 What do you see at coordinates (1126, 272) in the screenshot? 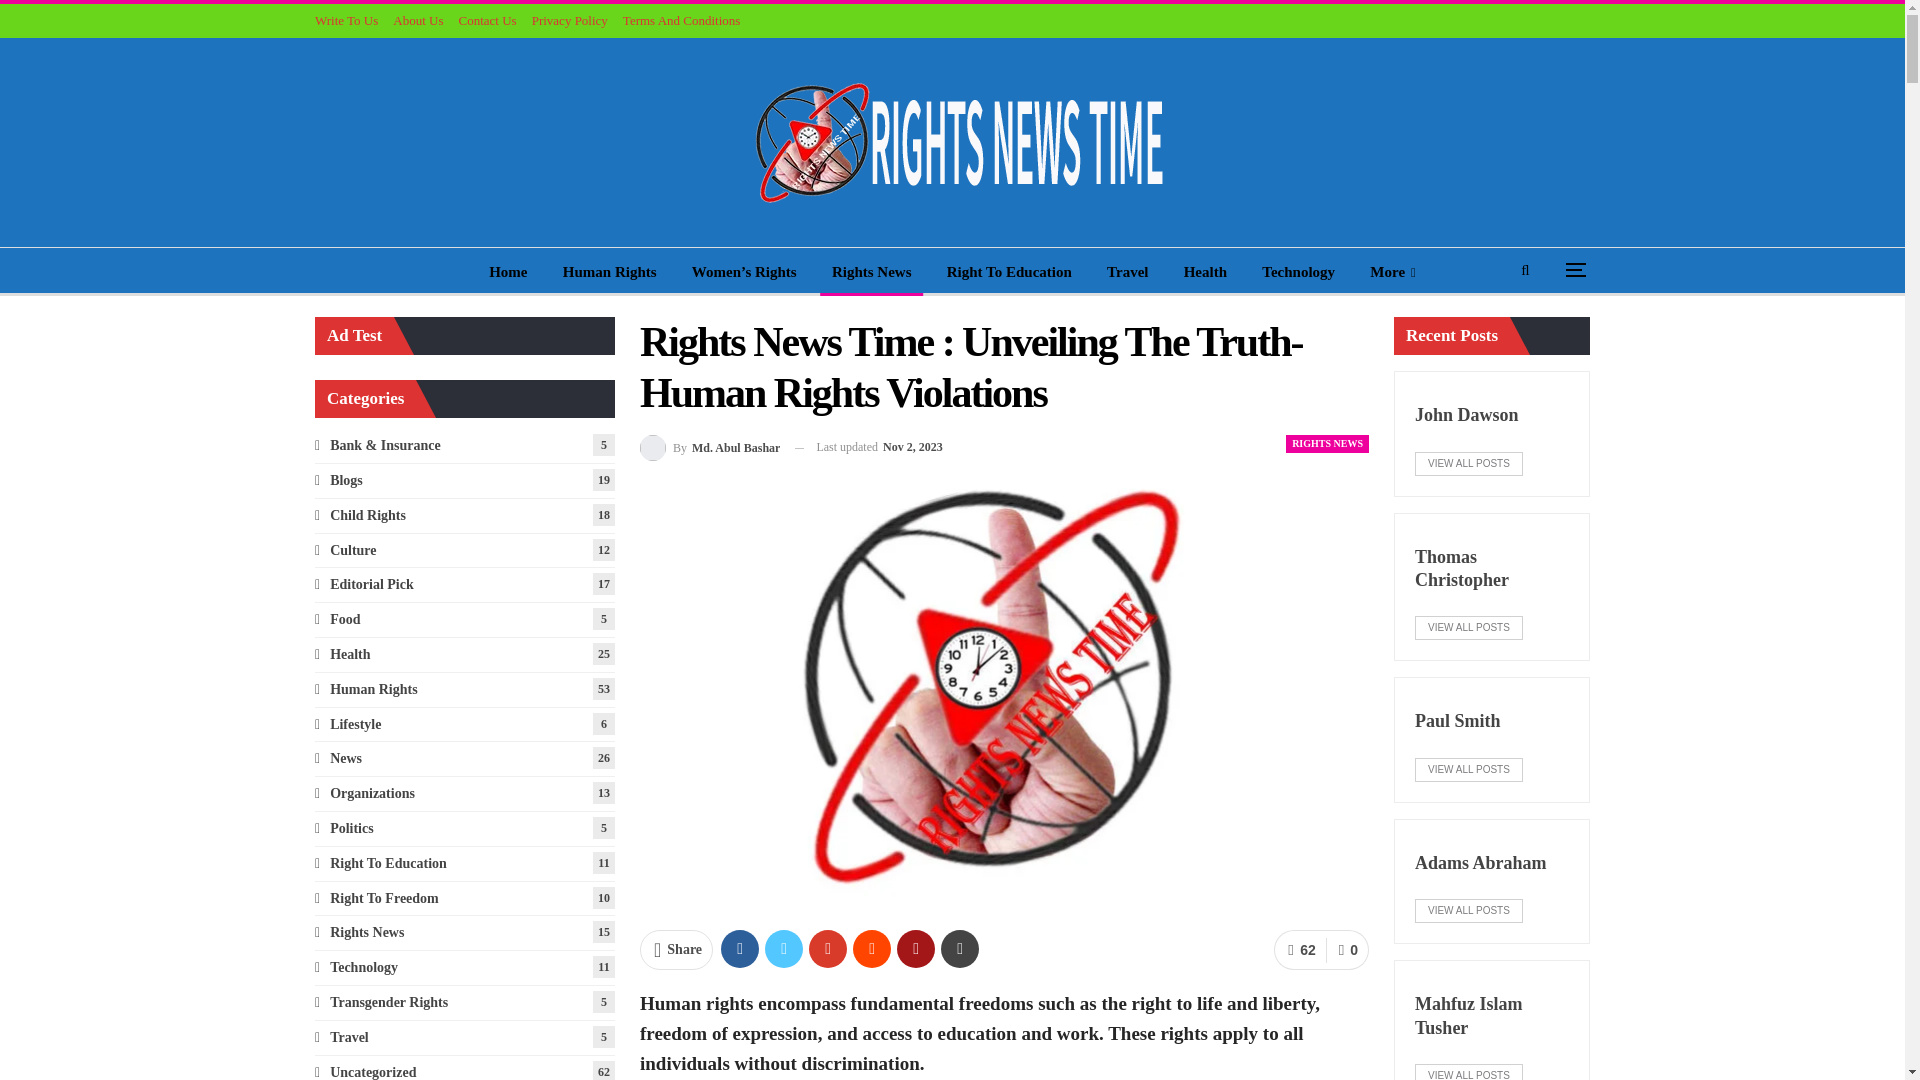
I see `Travel` at bounding box center [1126, 272].